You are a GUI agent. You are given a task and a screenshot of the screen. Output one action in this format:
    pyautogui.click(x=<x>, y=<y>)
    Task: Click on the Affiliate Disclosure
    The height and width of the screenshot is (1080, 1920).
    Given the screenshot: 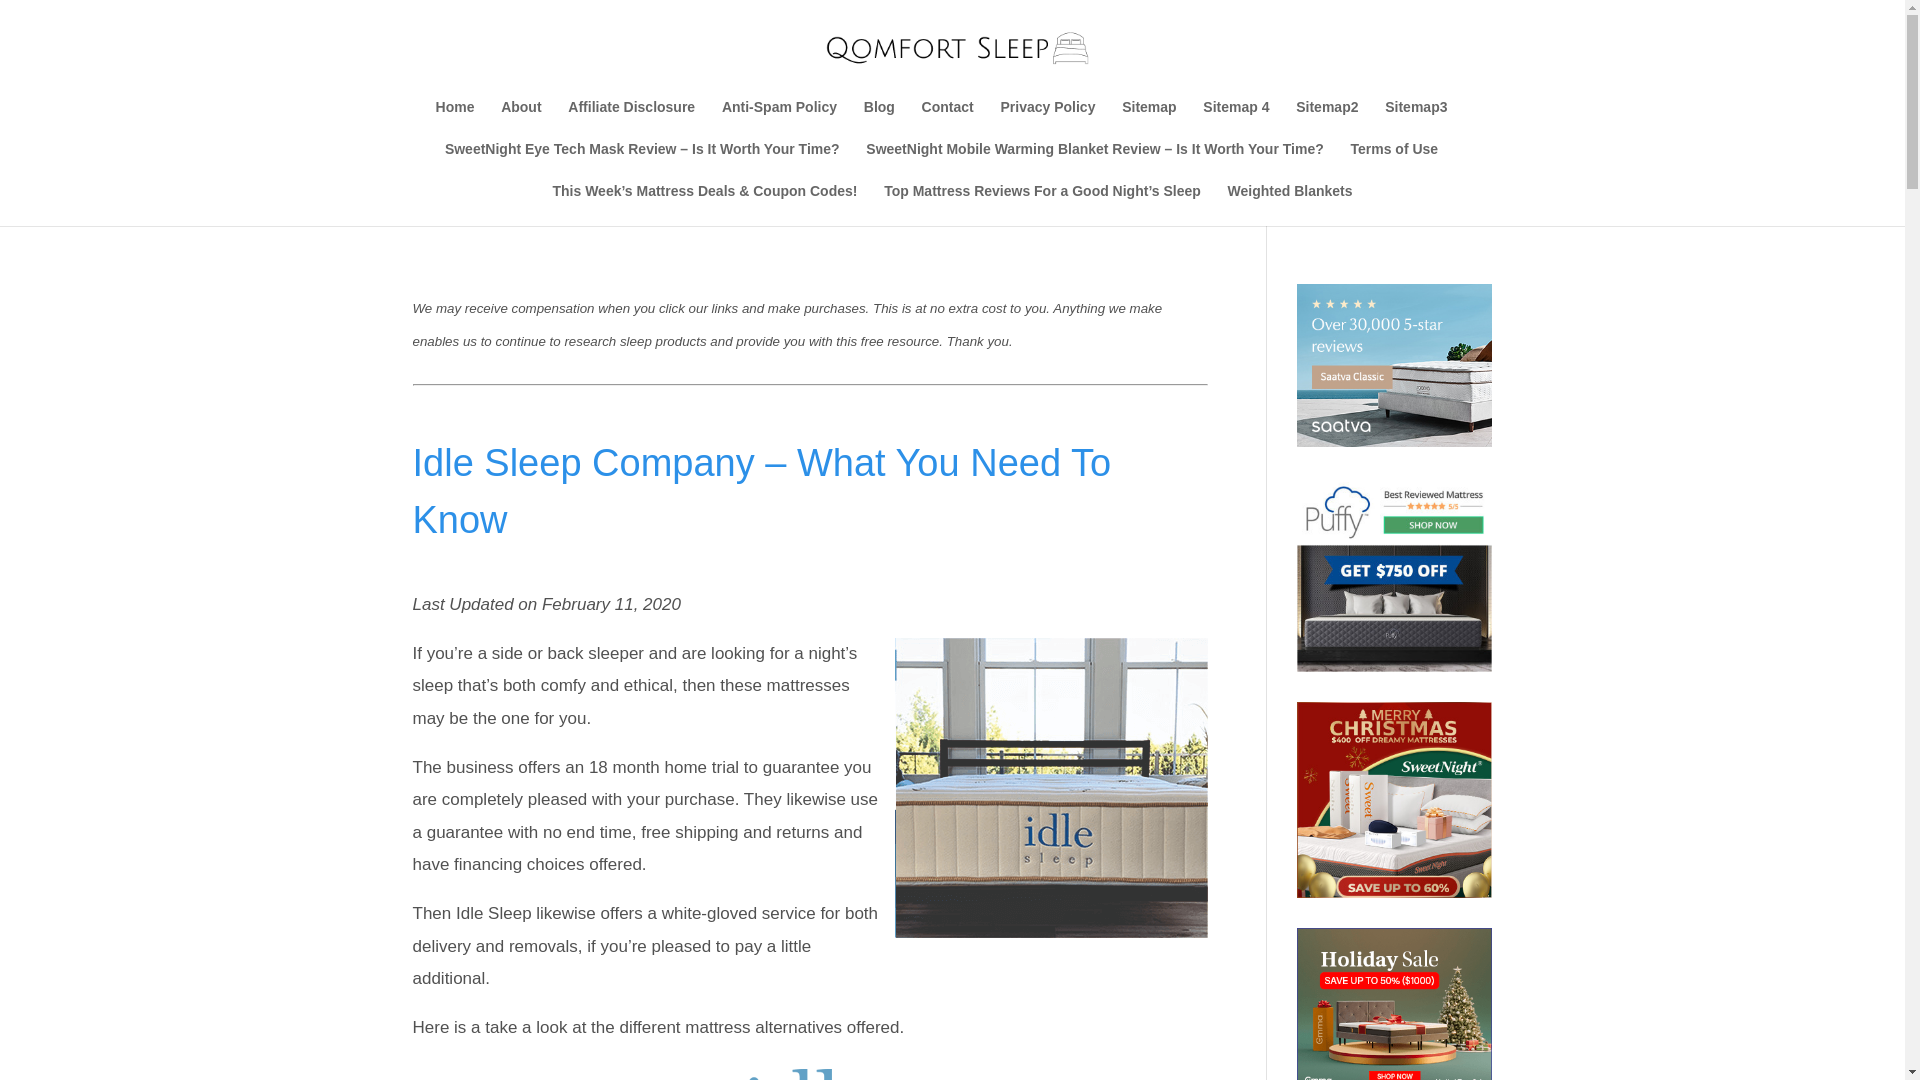 What is the action you would take?
    pyautogui.click(x=632, y=120)
    